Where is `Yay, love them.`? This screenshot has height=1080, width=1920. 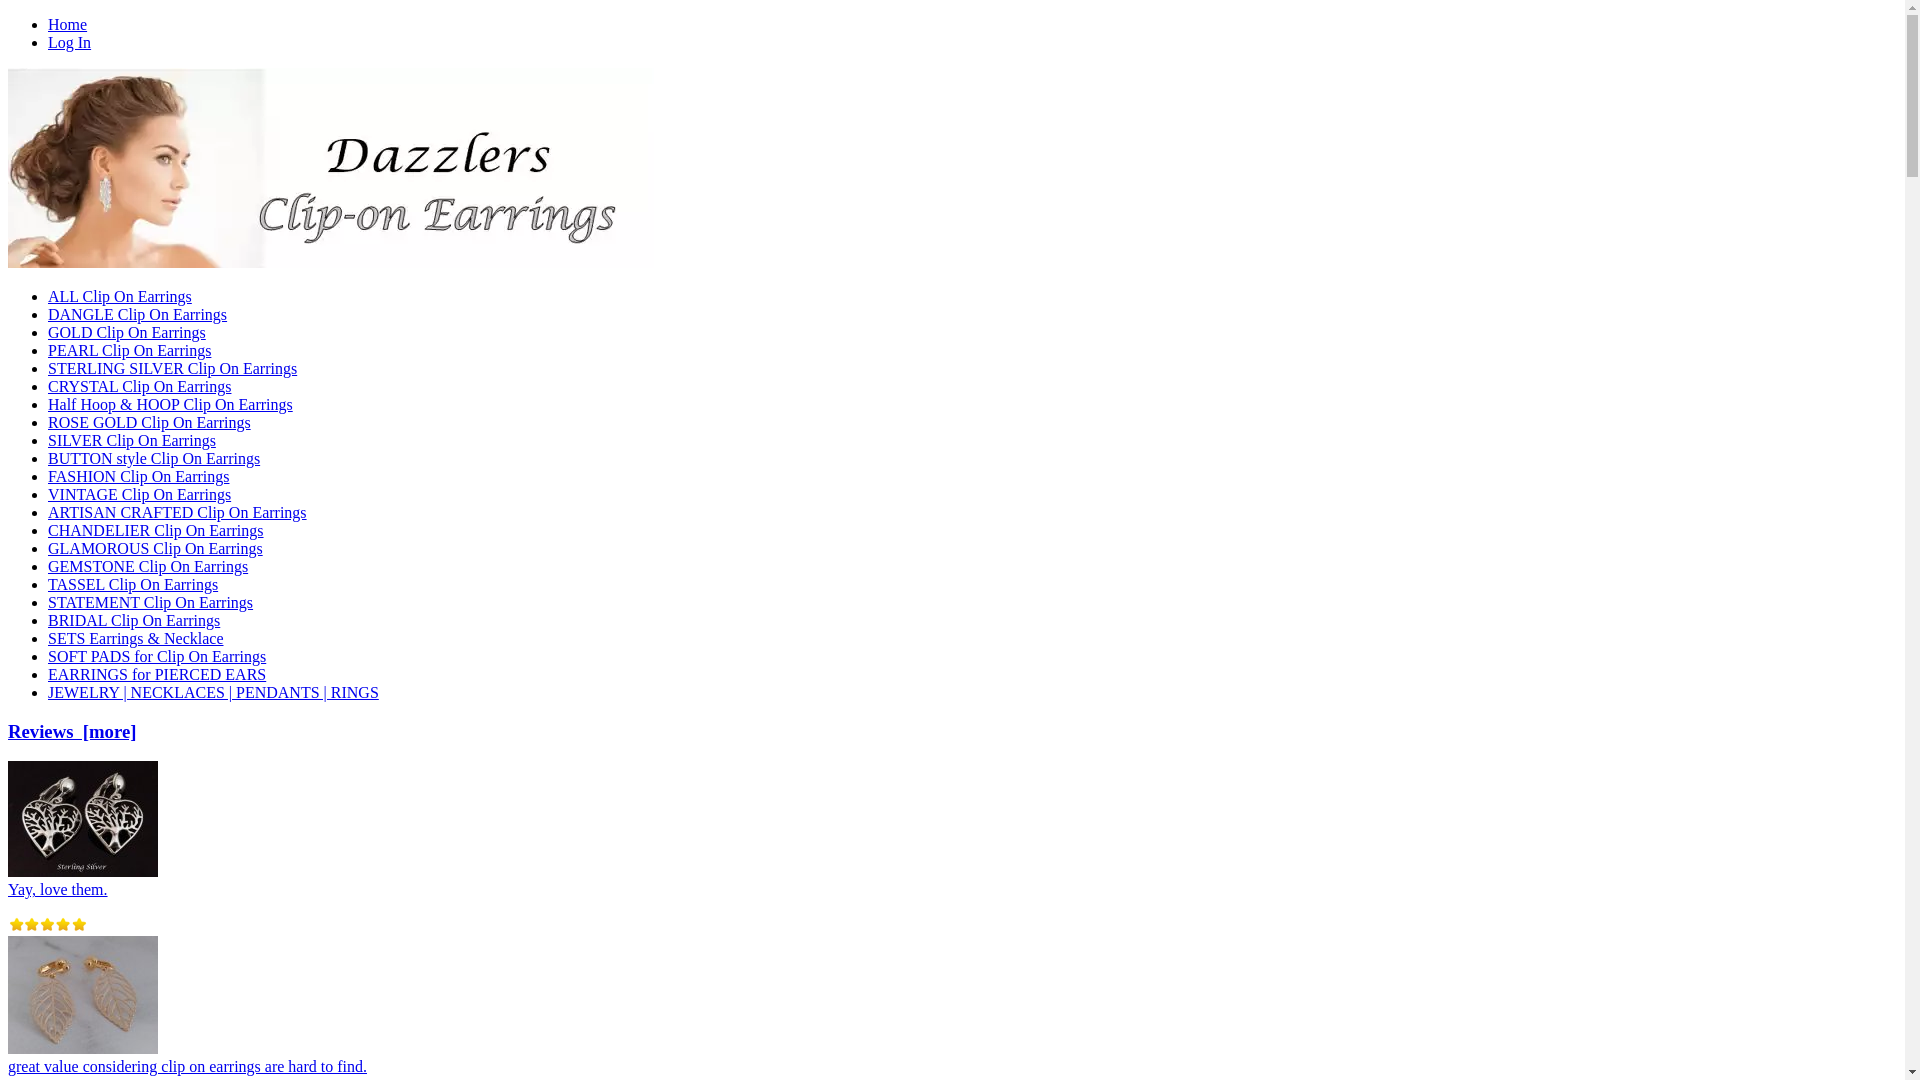 Yay, love them. is located at coordinates (83, 880).